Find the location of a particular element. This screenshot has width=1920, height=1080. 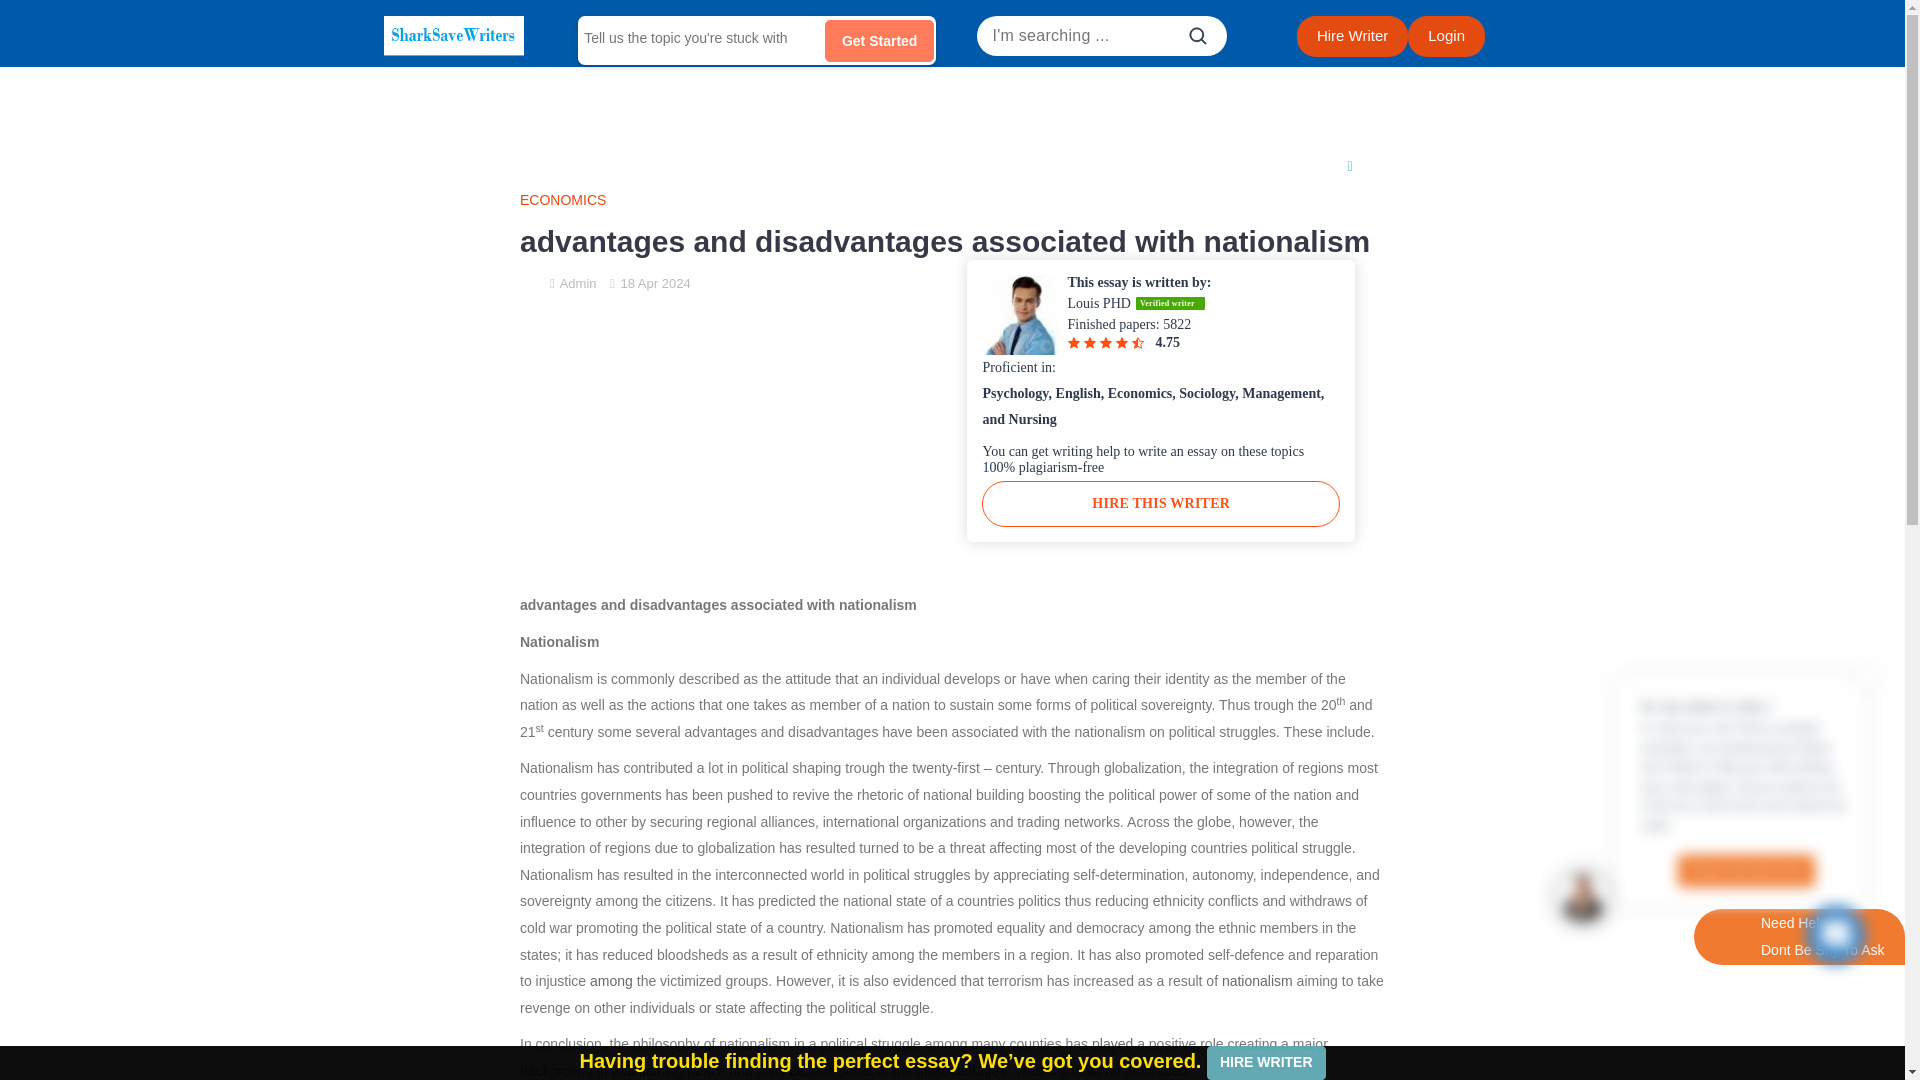

Check Out the Form is located at coordinates (1746, 870).